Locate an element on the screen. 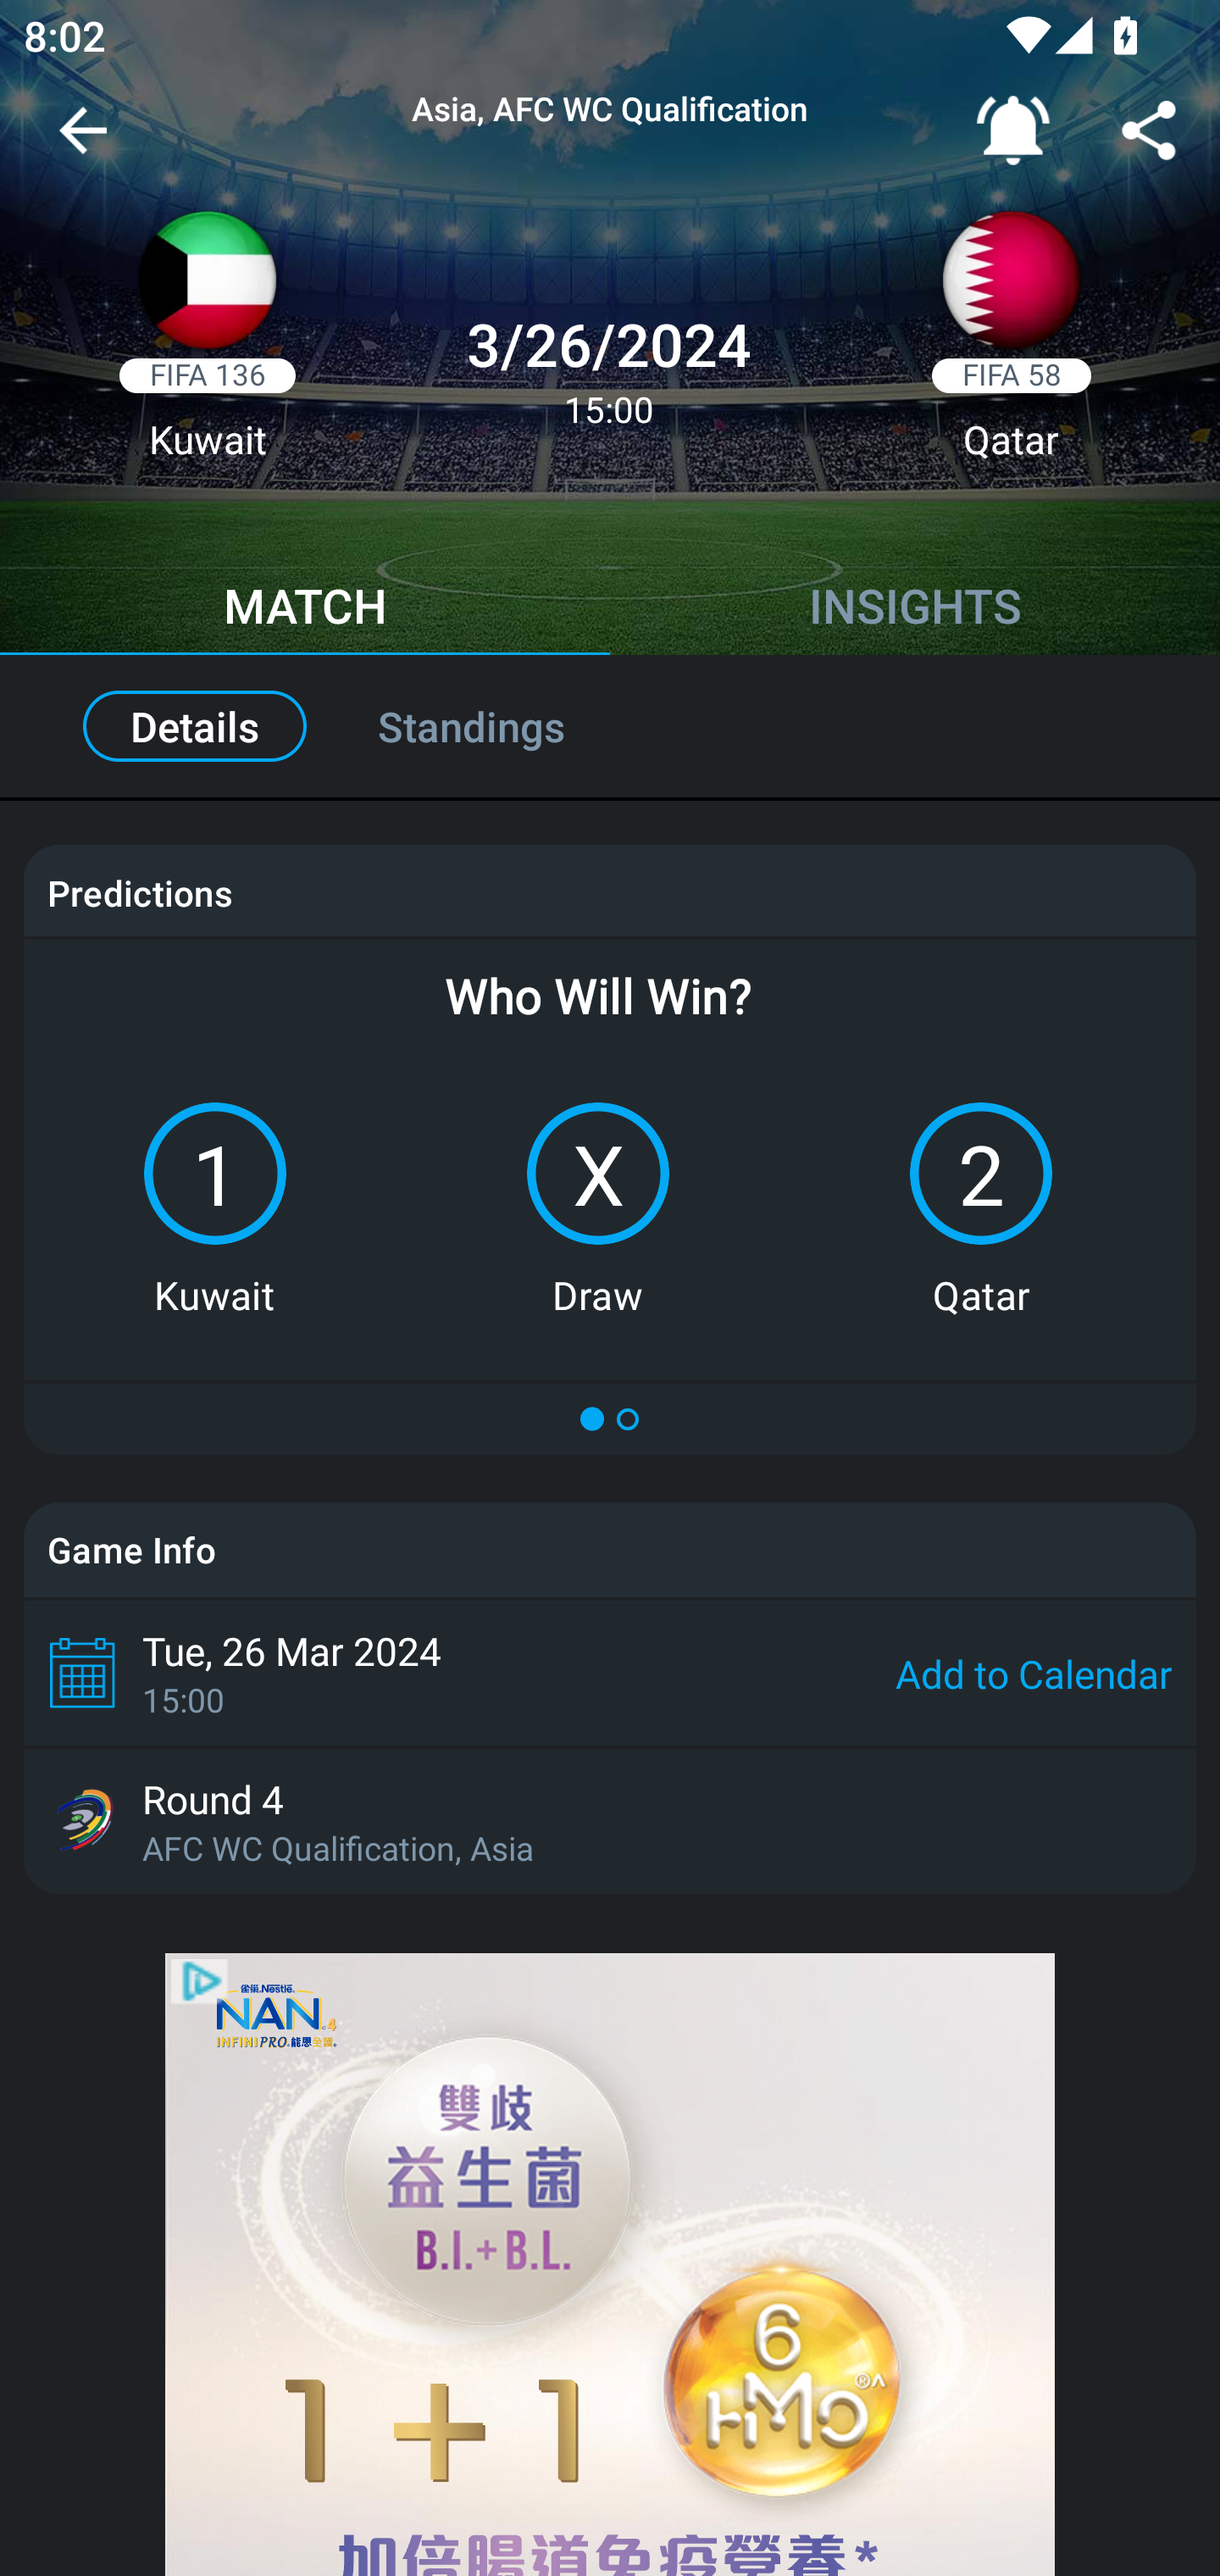 This screenshot has height=2576, width=1220. Share is located at coordinates (1149, 136).